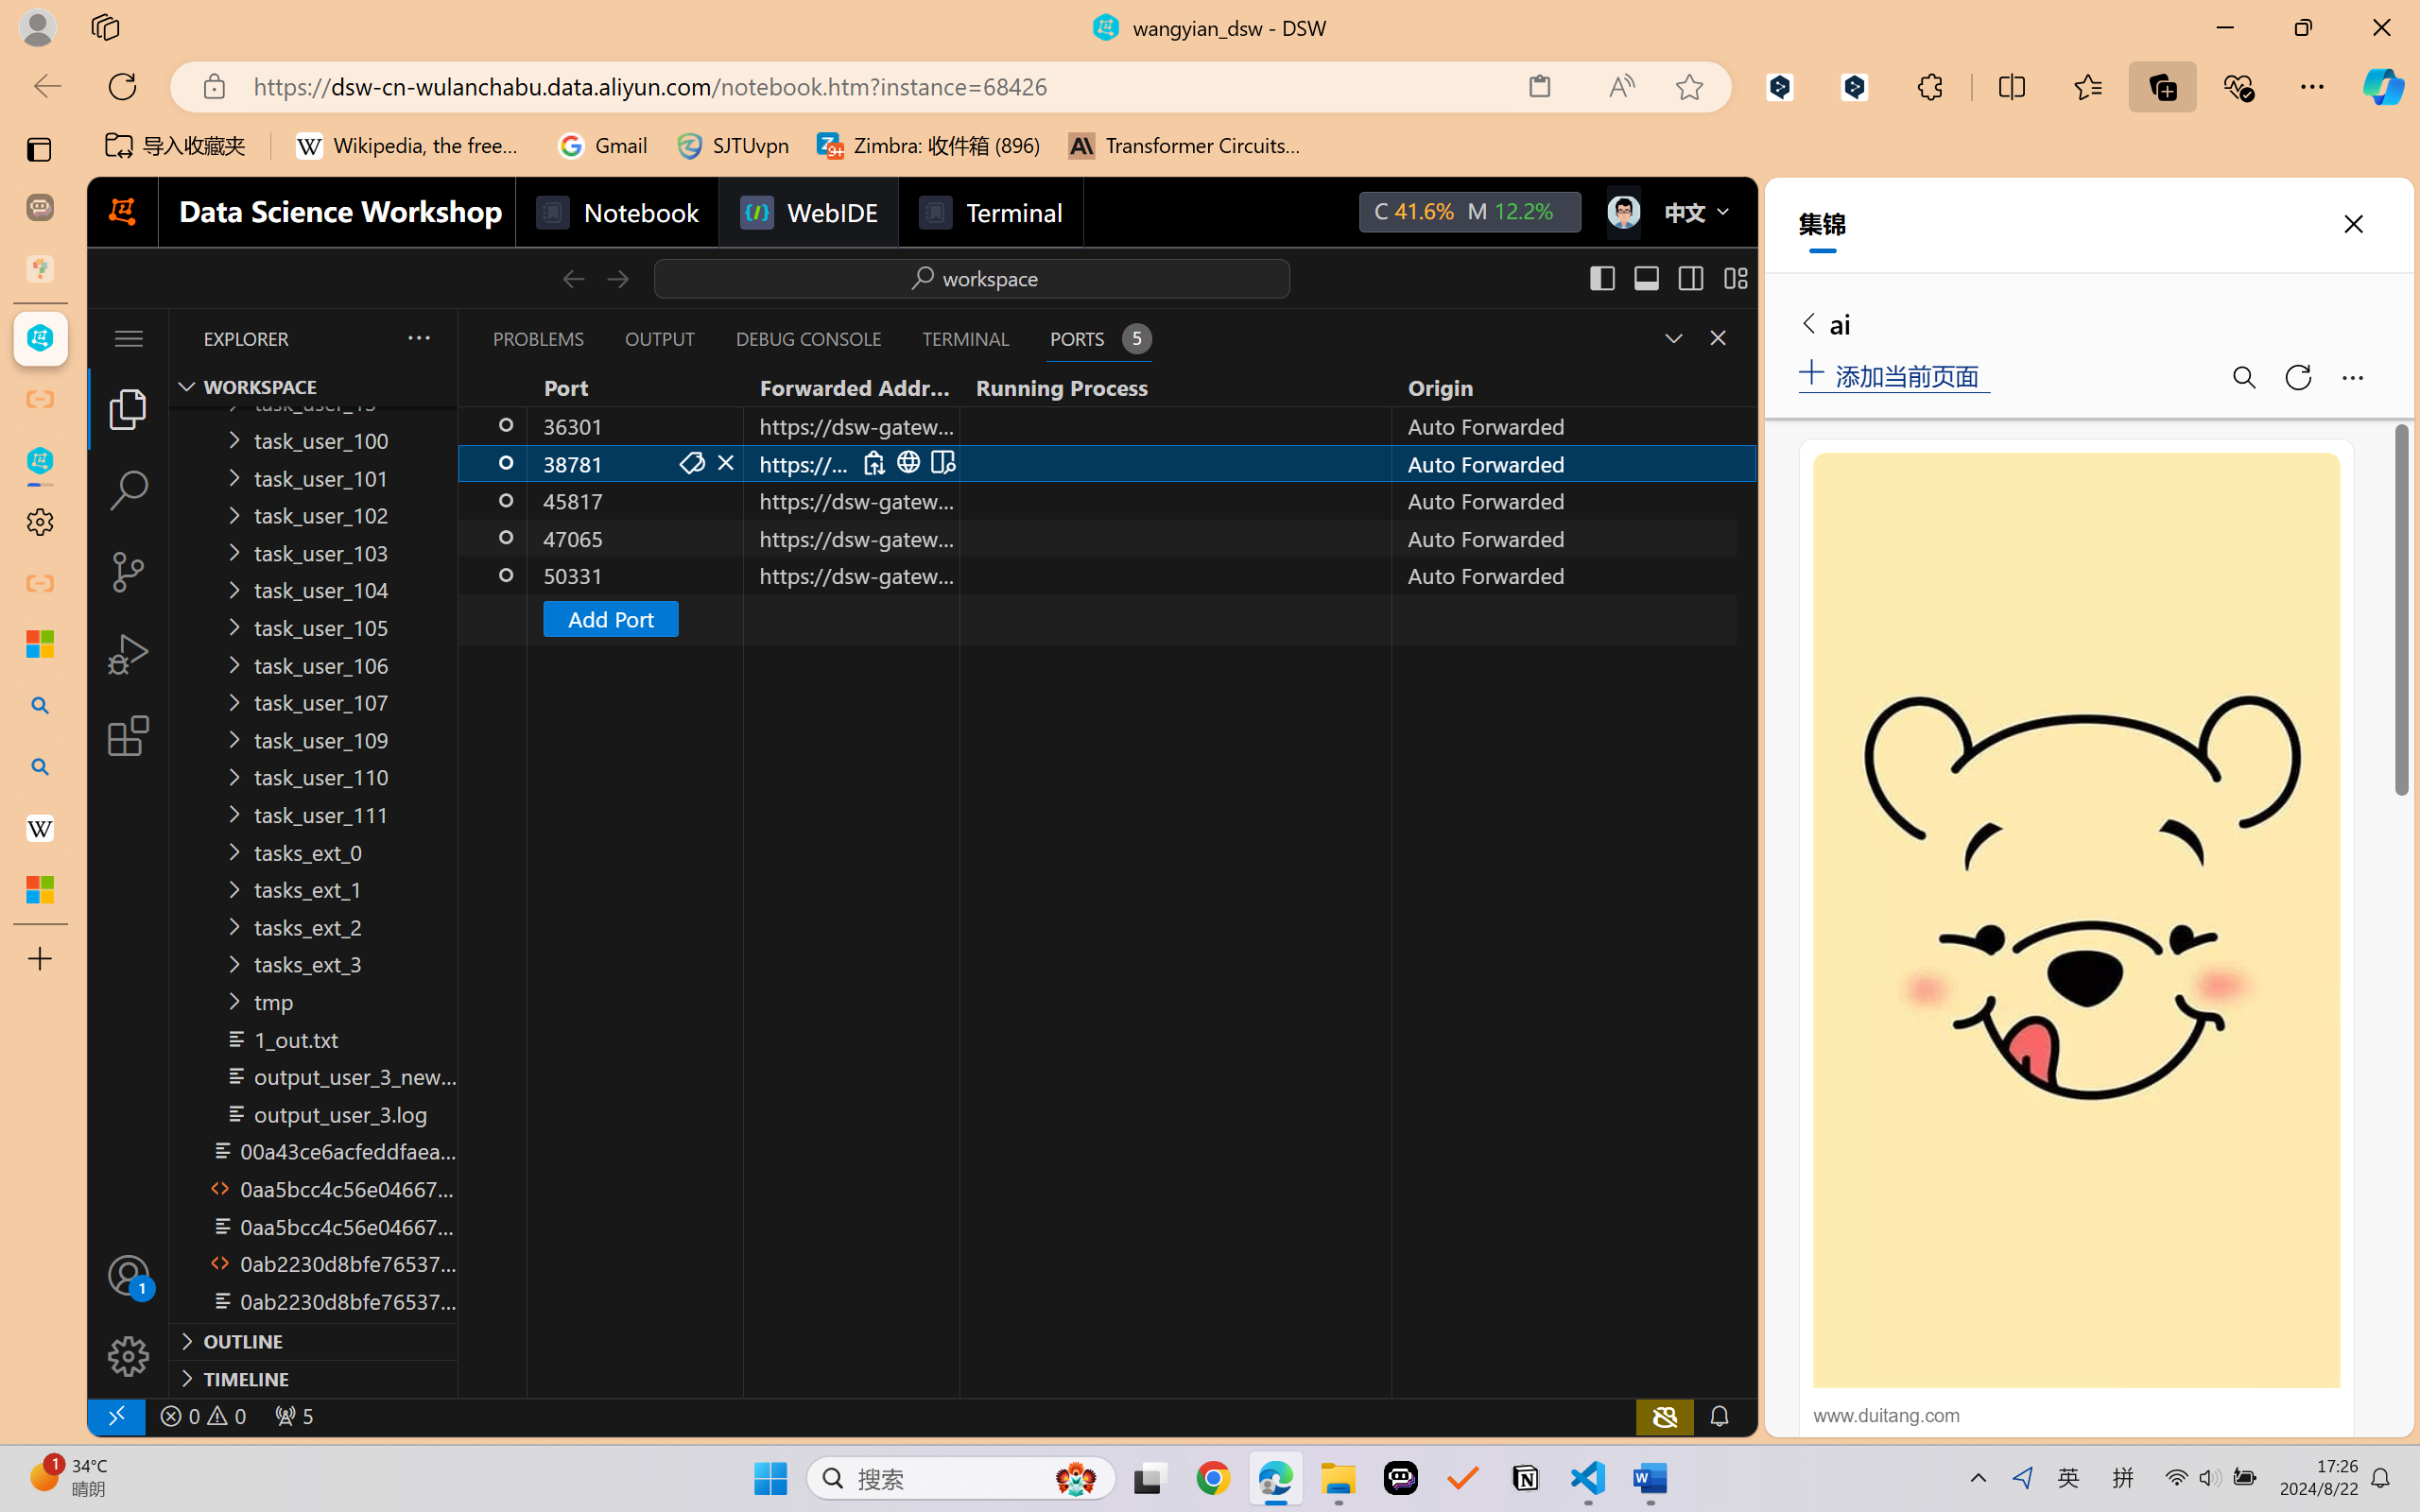  What do you see at coordinates (129, 572) in the screenshot?
I see `Source Control (Ctrl+Shift+G)` at bounding box center [129, 572].